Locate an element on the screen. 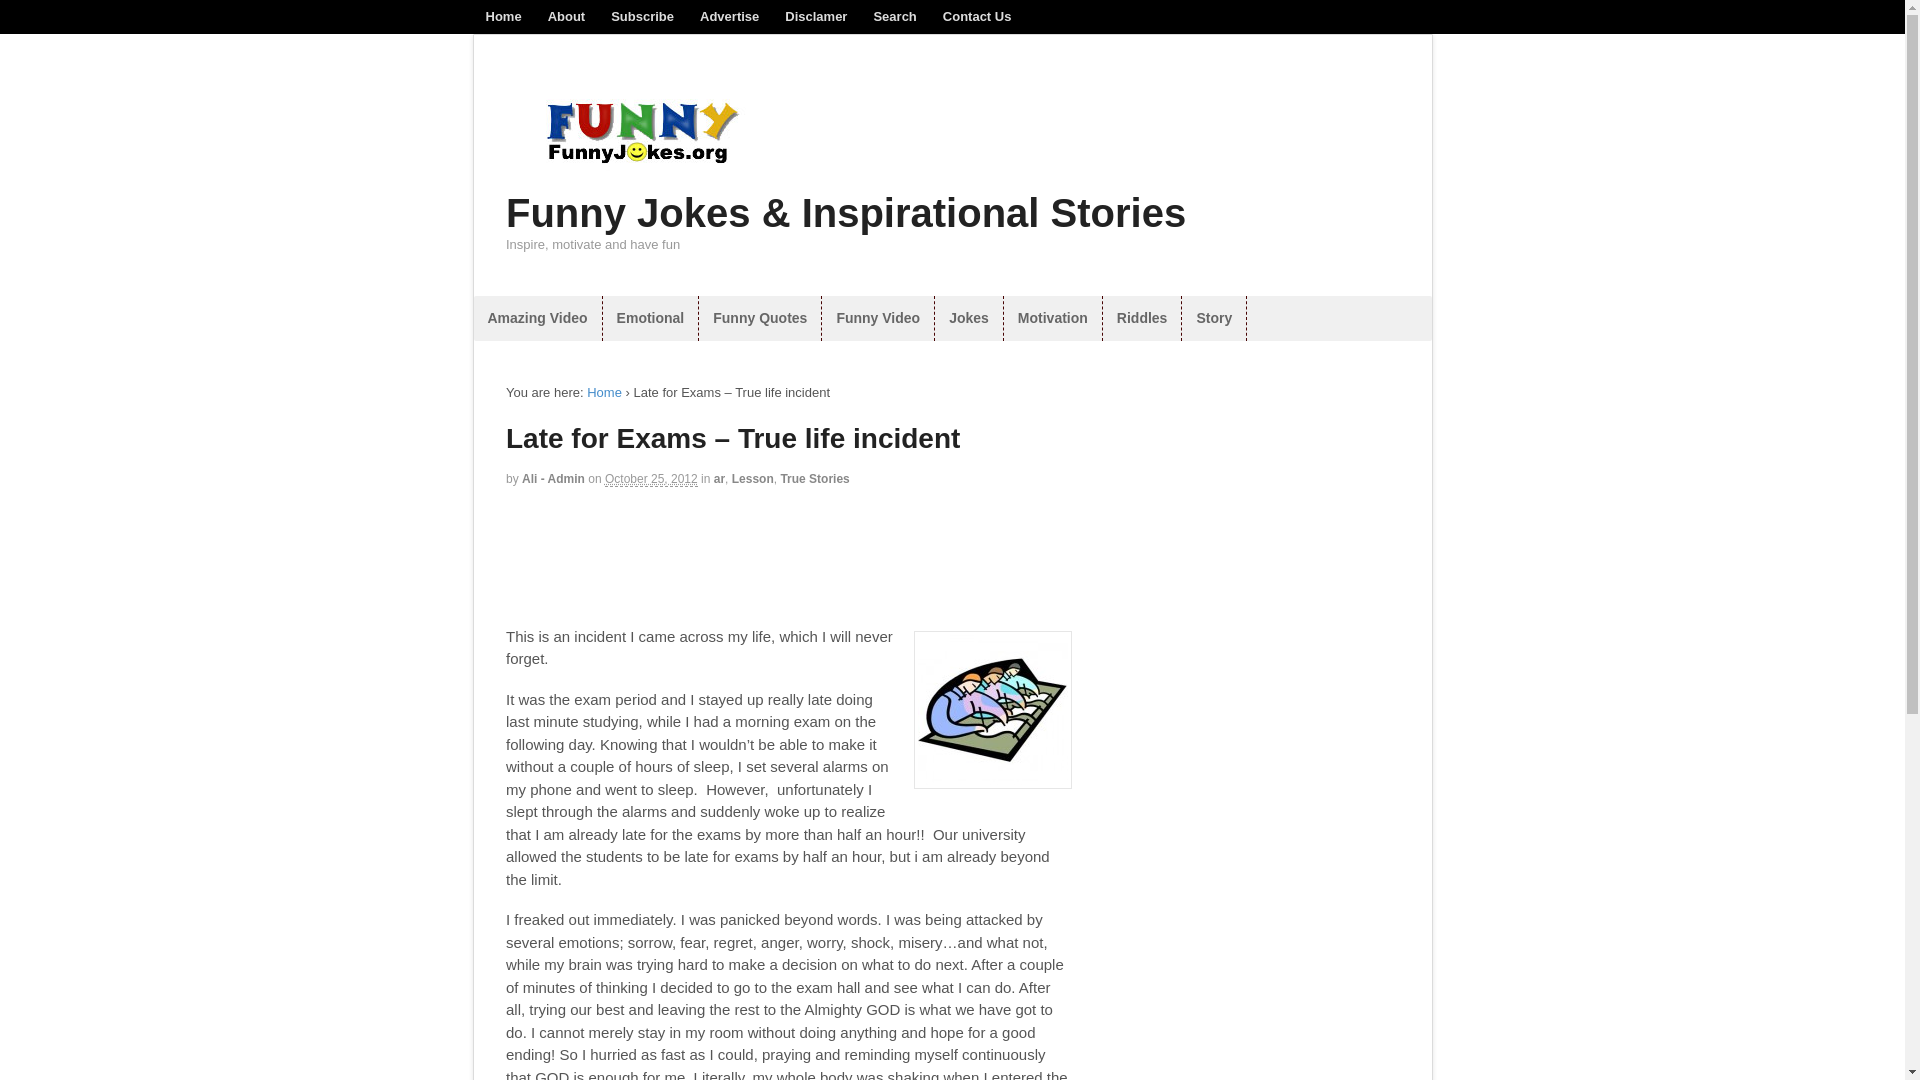 This screenshot has width=1920, height=1080. Motivation is located at coordinates (1053, 318).